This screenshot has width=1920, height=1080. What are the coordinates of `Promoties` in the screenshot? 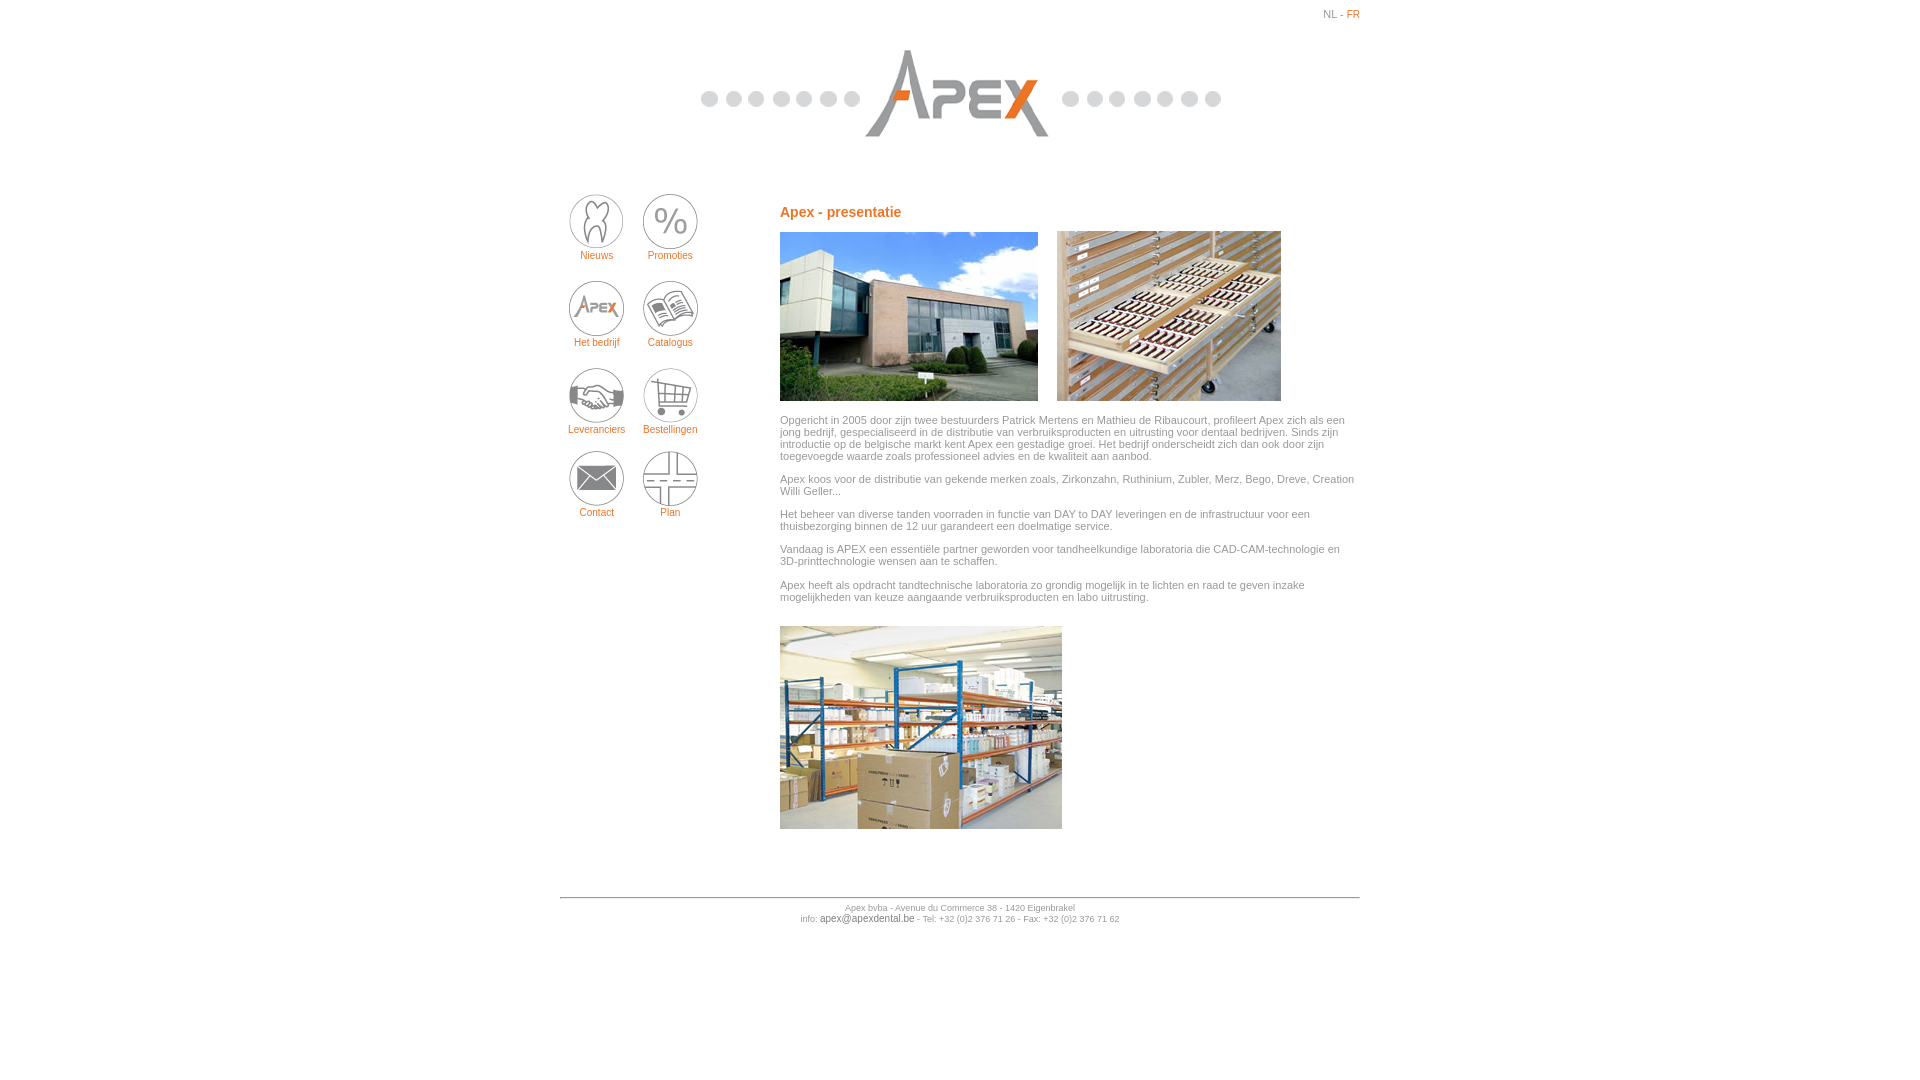 It's located at (670, 256).